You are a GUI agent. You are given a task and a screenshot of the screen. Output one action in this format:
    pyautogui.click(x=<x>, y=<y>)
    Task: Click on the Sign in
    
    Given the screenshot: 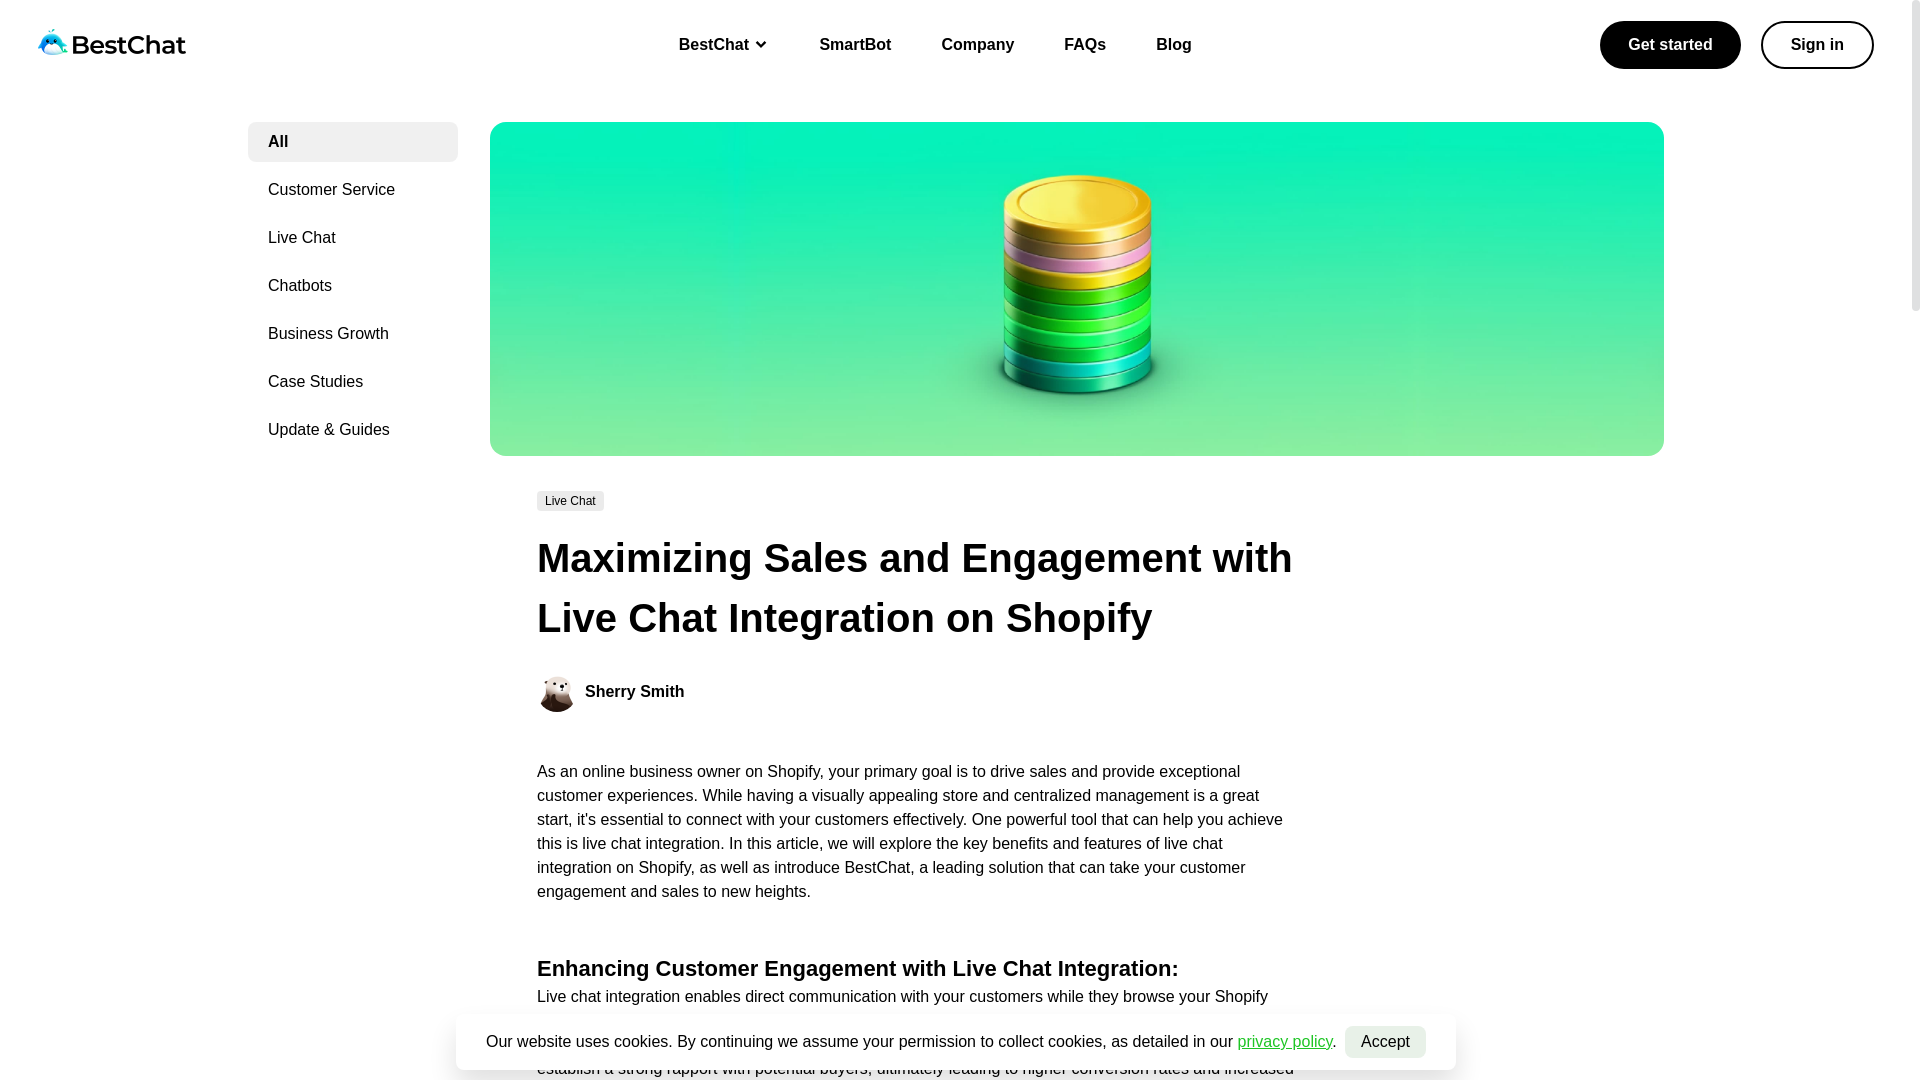 What is the action you would take?
    pyautogui.click(x=1816, y=44)
    